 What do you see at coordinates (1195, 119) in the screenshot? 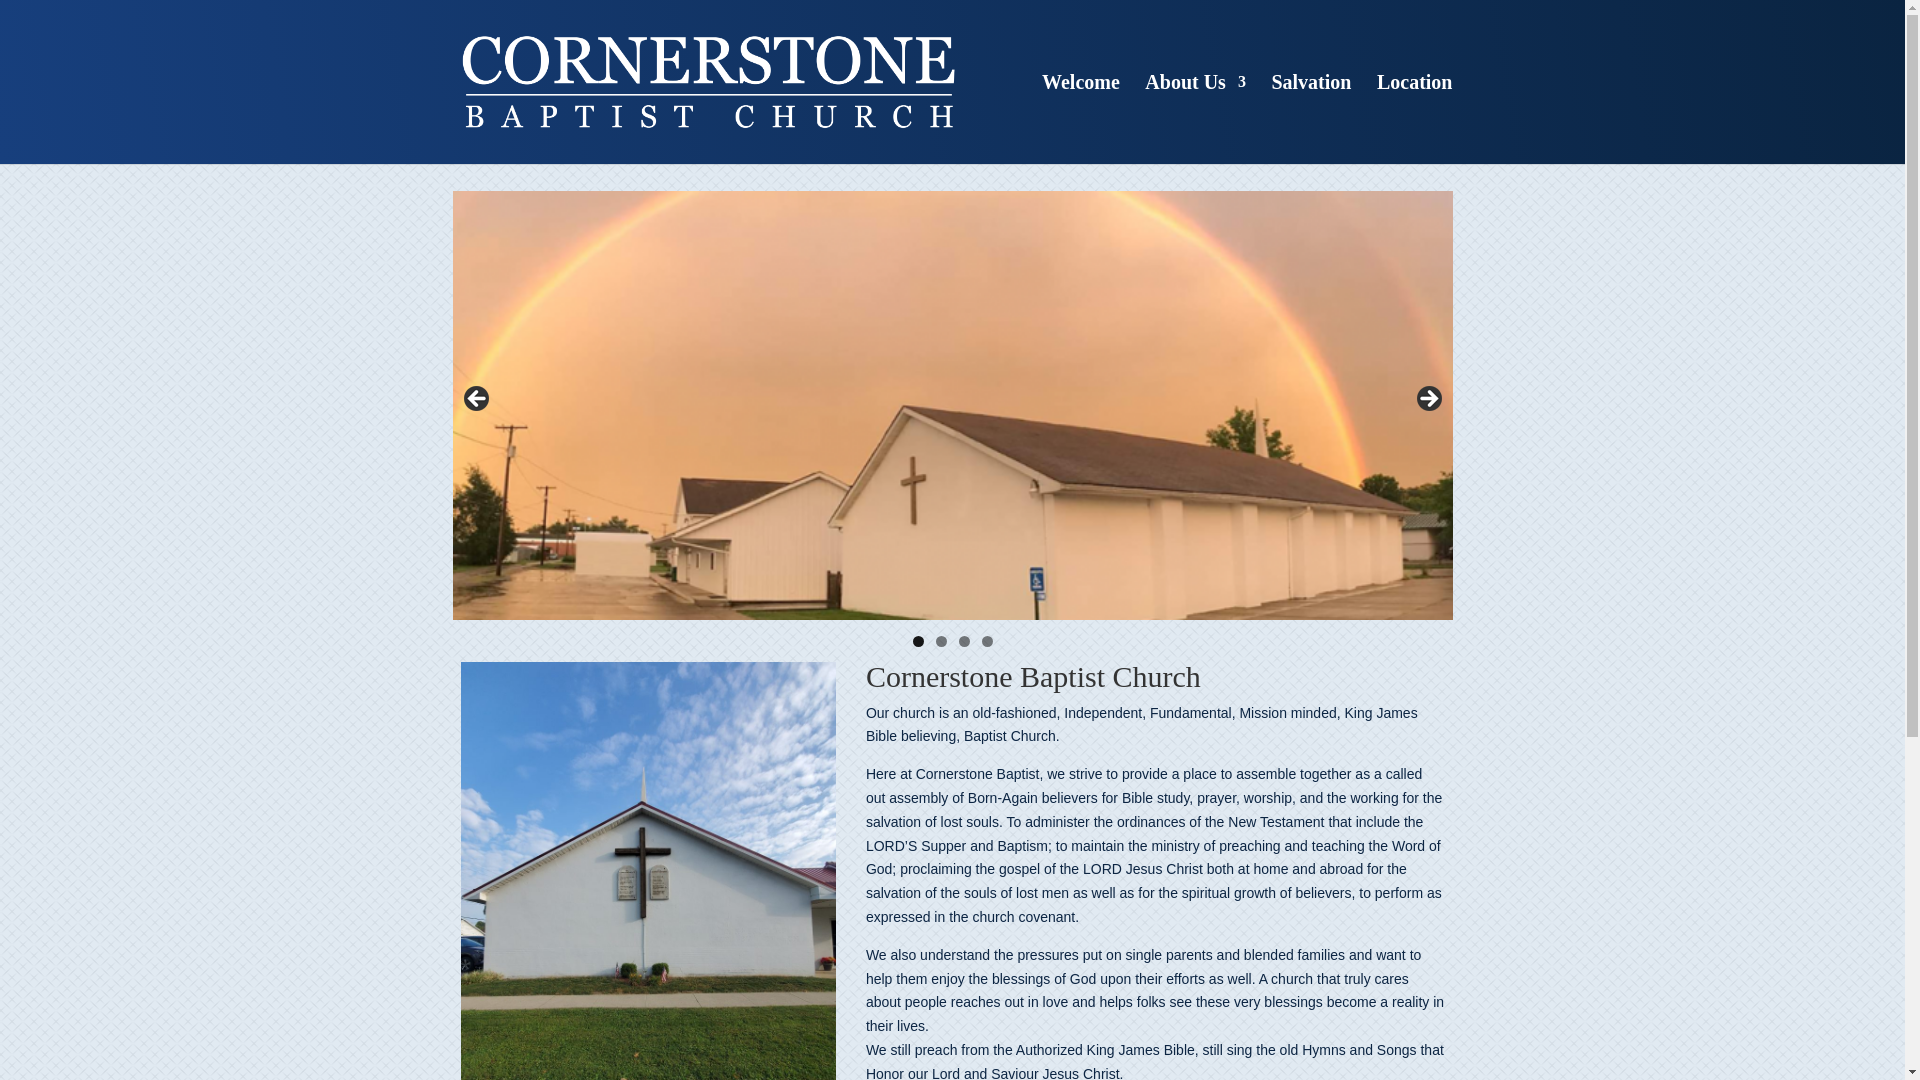
I see `About Us` at bounding box center [1195, 119].